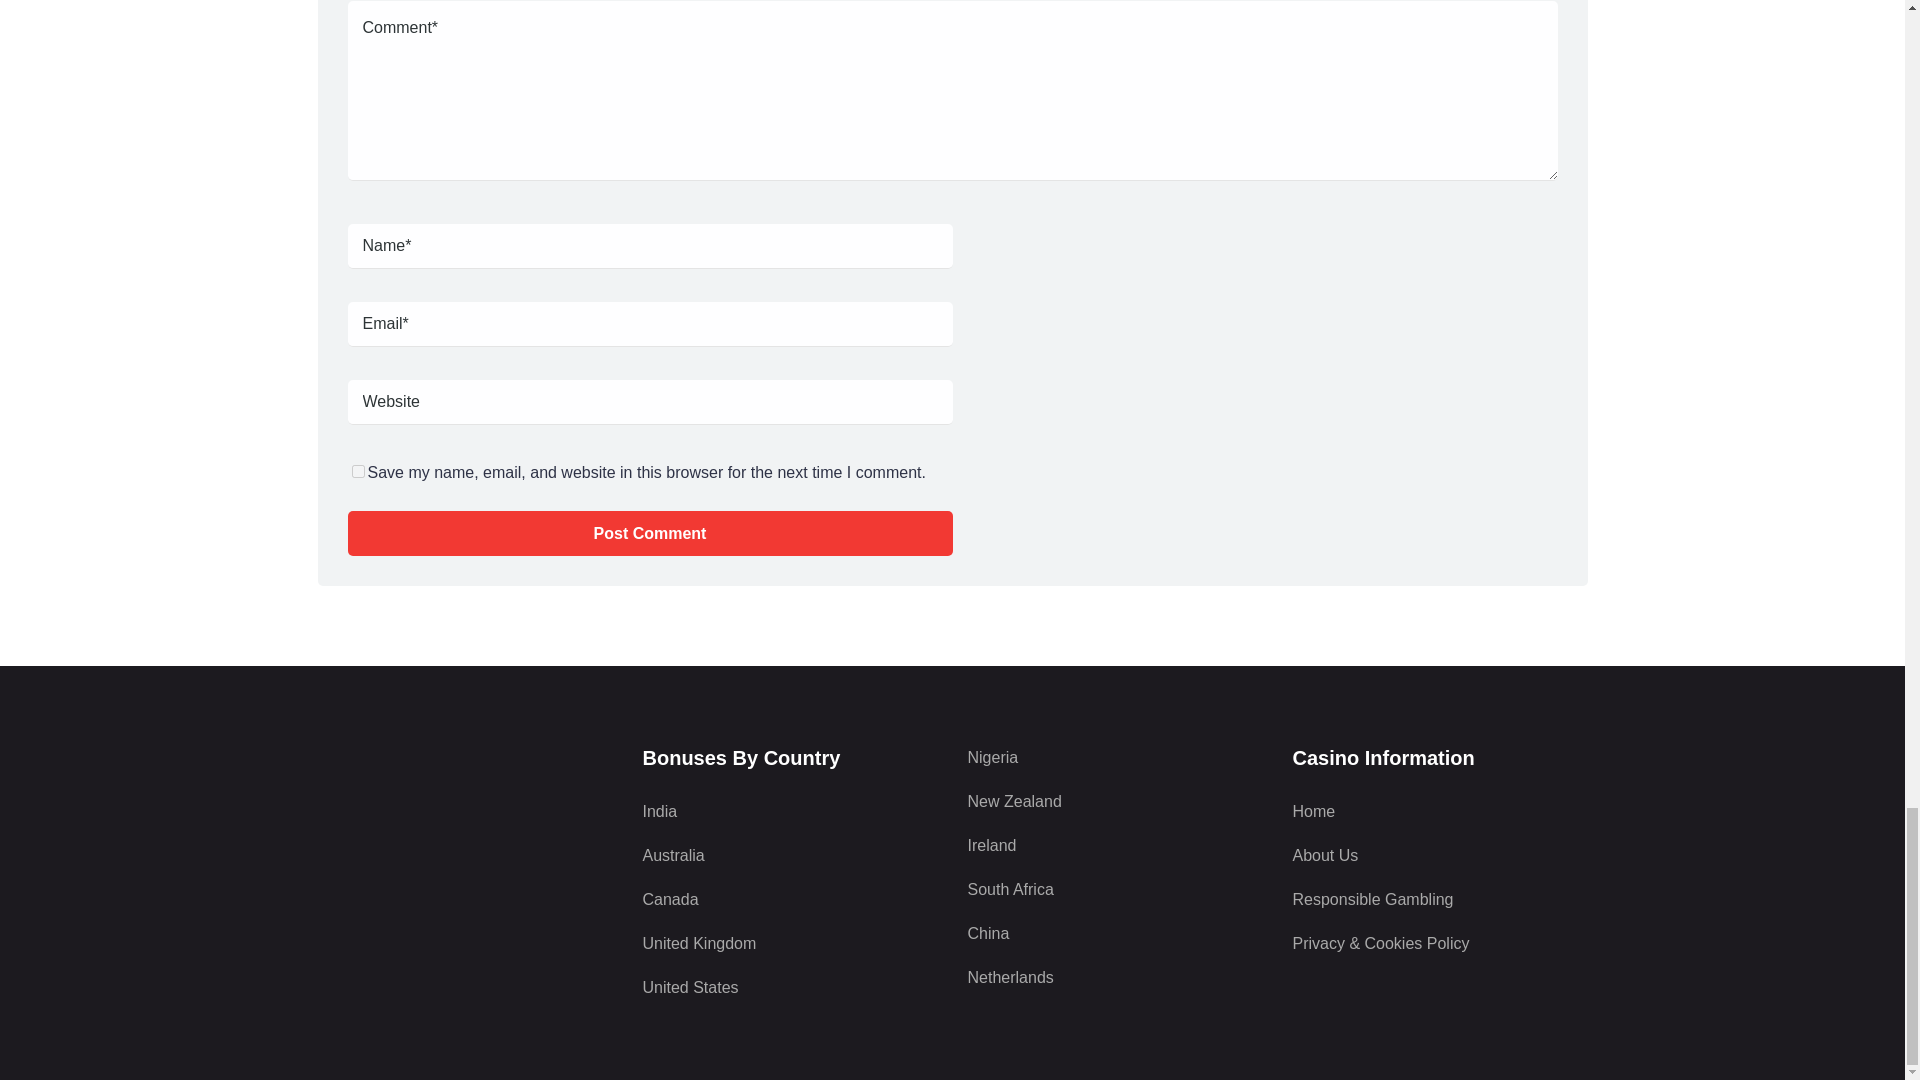 This screenshot has width=1920, height=1080. What do you see at coordinates (788, 899) in the screenshot?
I see `Canada` at bounding box center [788, 899].